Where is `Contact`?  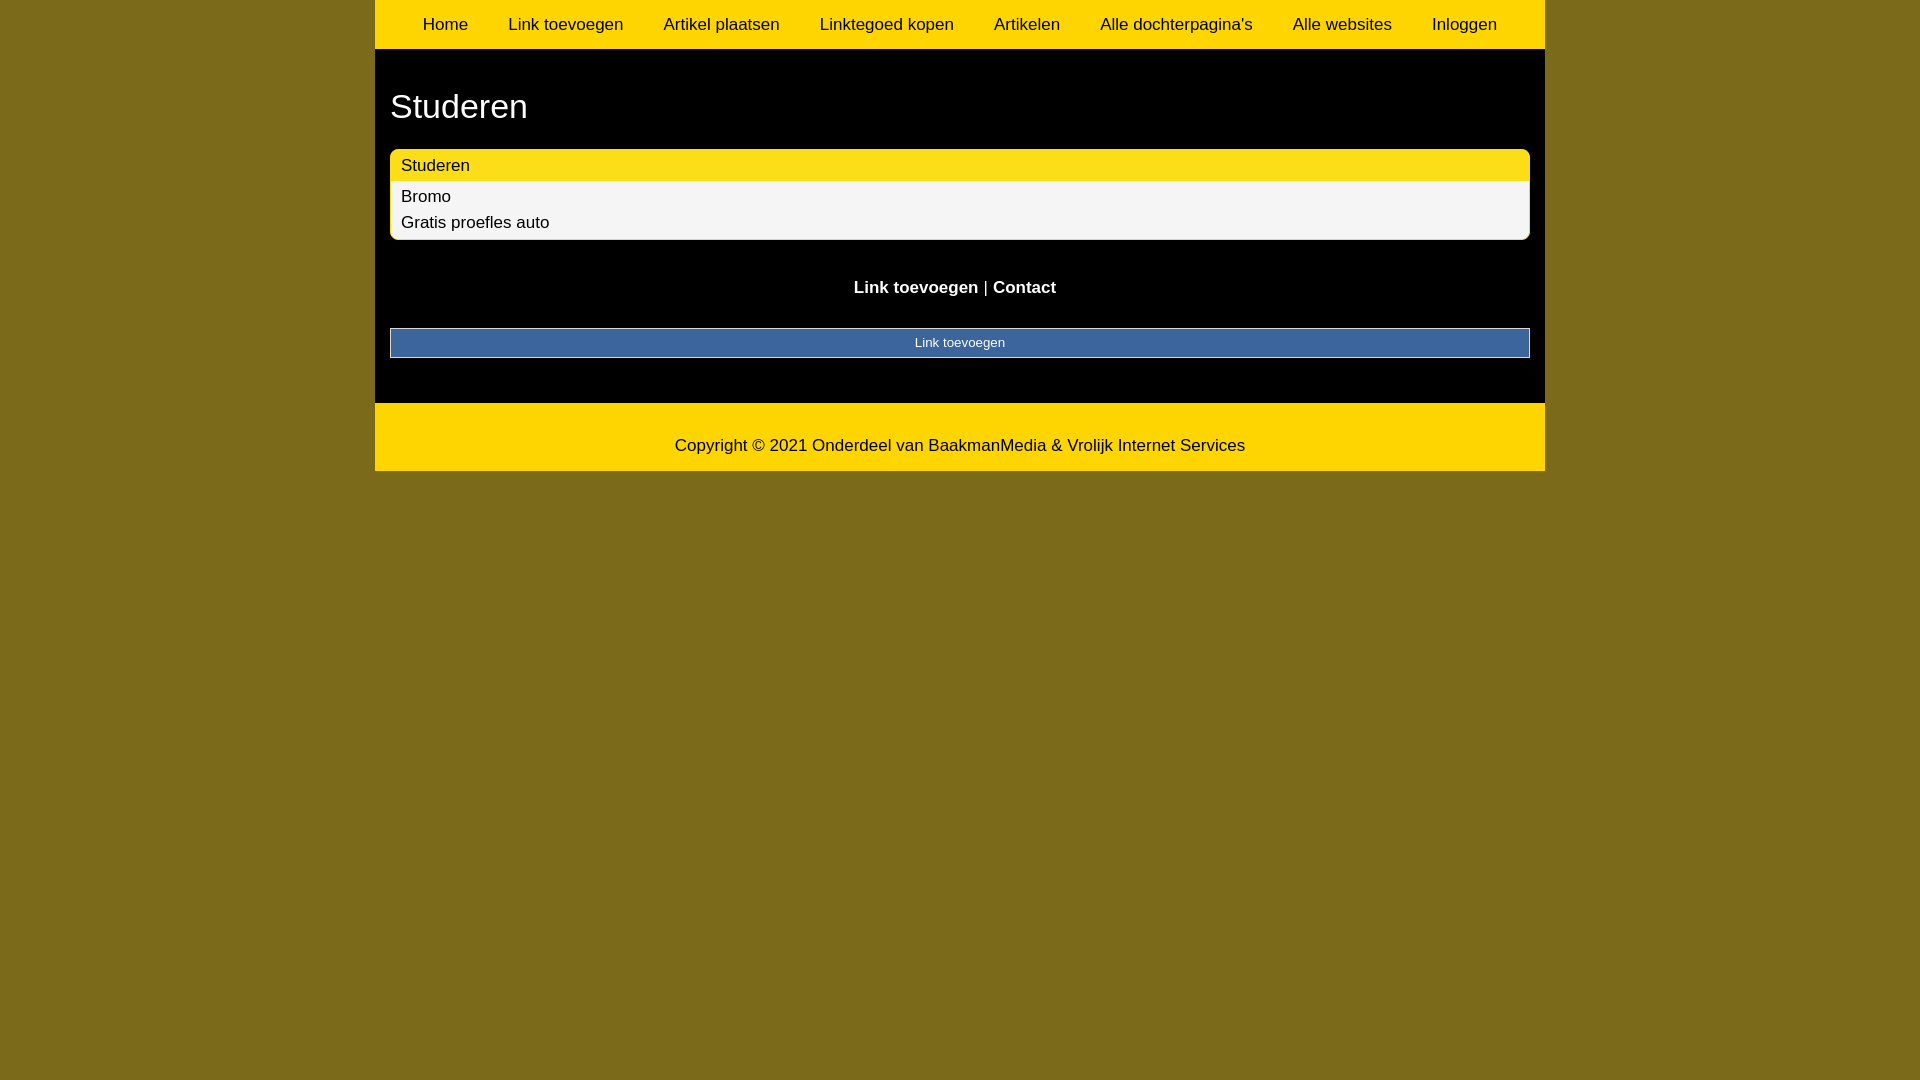
Contact is located at coordinates (1024, 288).